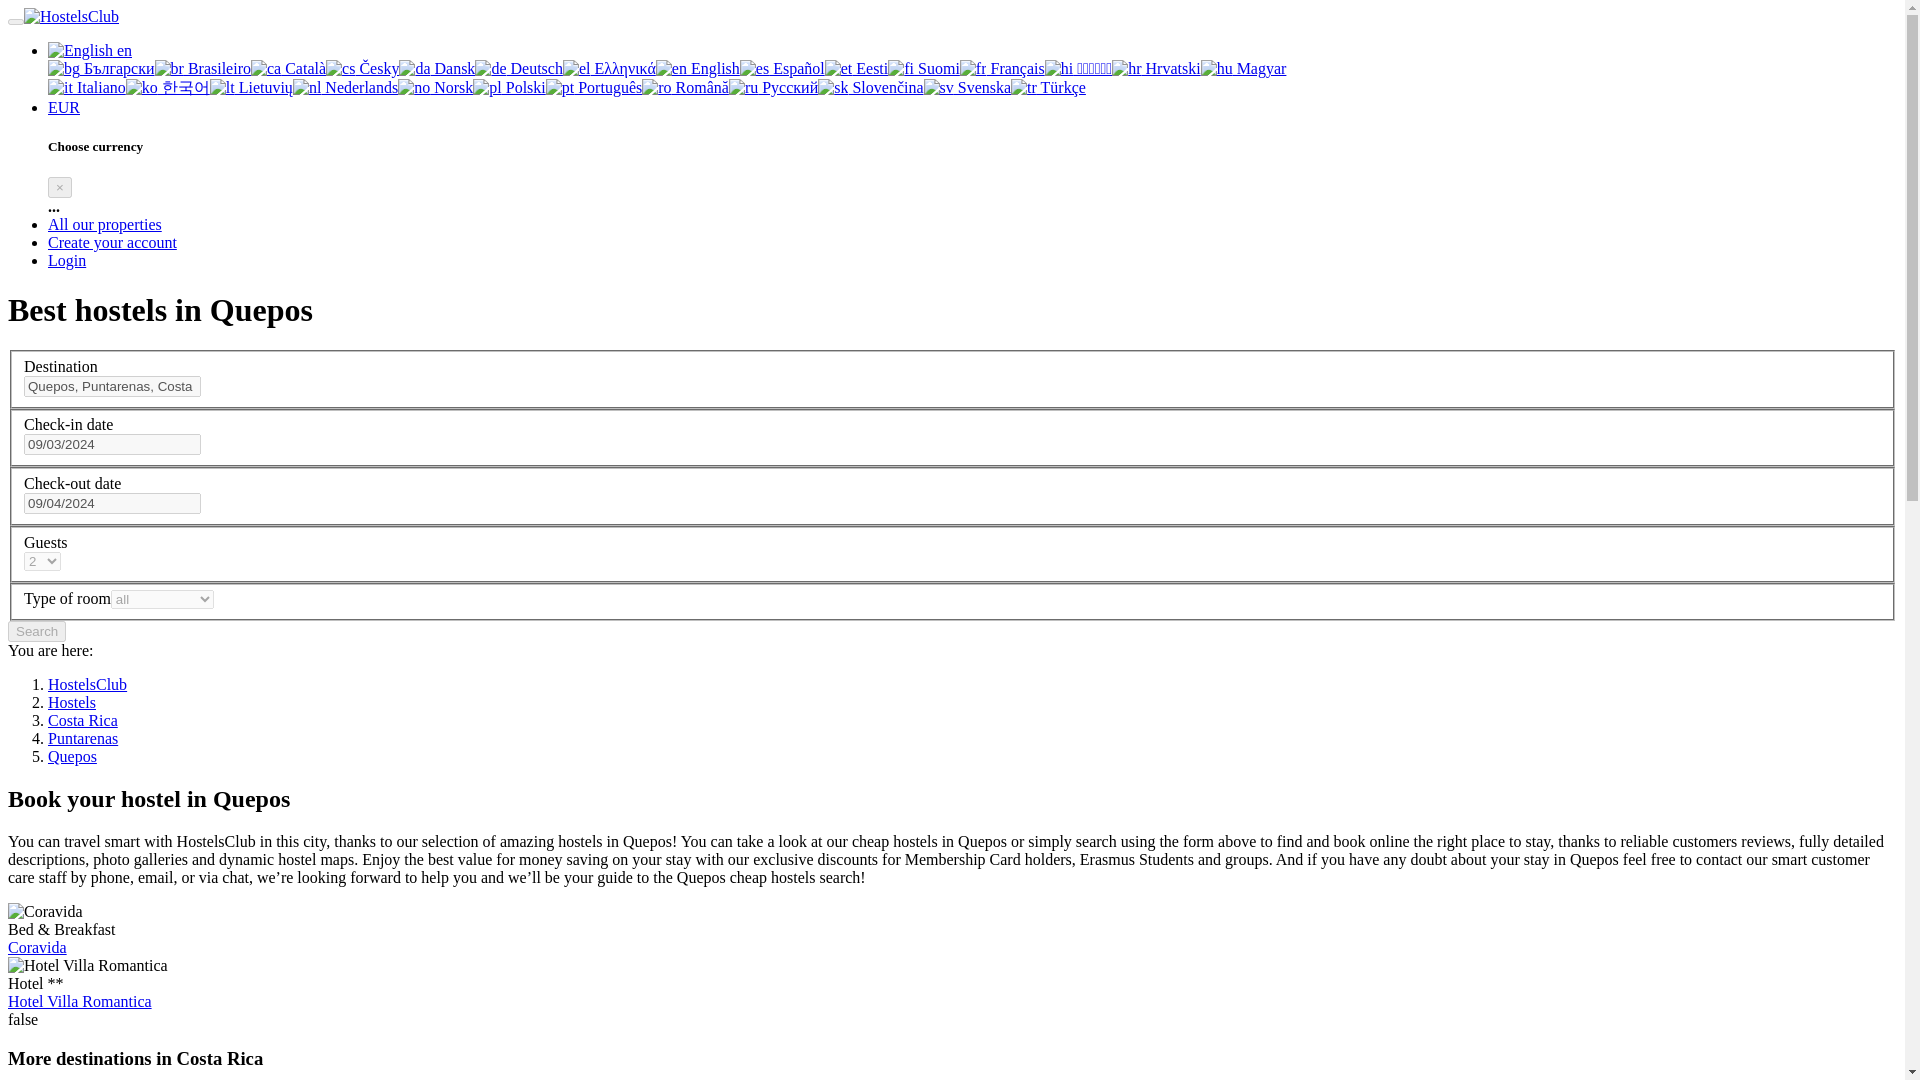  Describe the element at coordinates (112, 242) in the screenshot. I see `Create your account` at that location.